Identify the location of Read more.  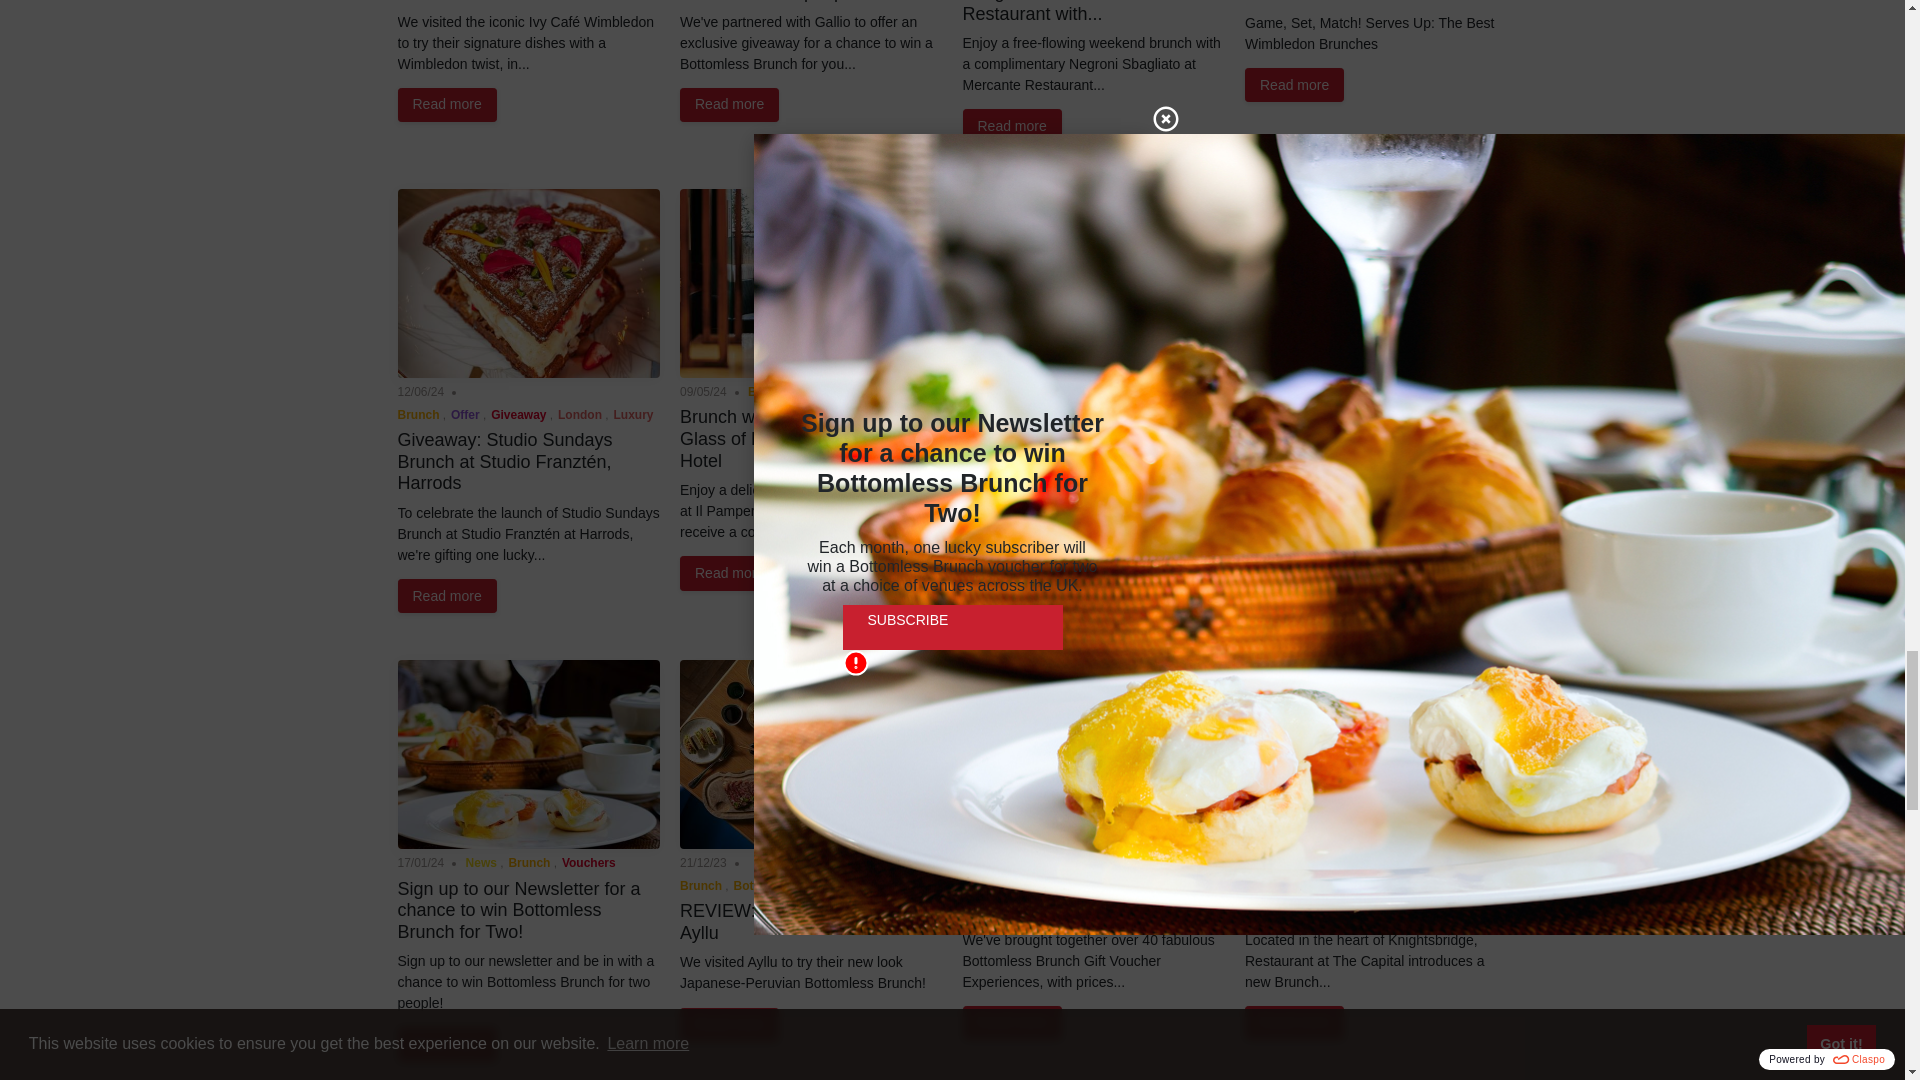
(447, 596).